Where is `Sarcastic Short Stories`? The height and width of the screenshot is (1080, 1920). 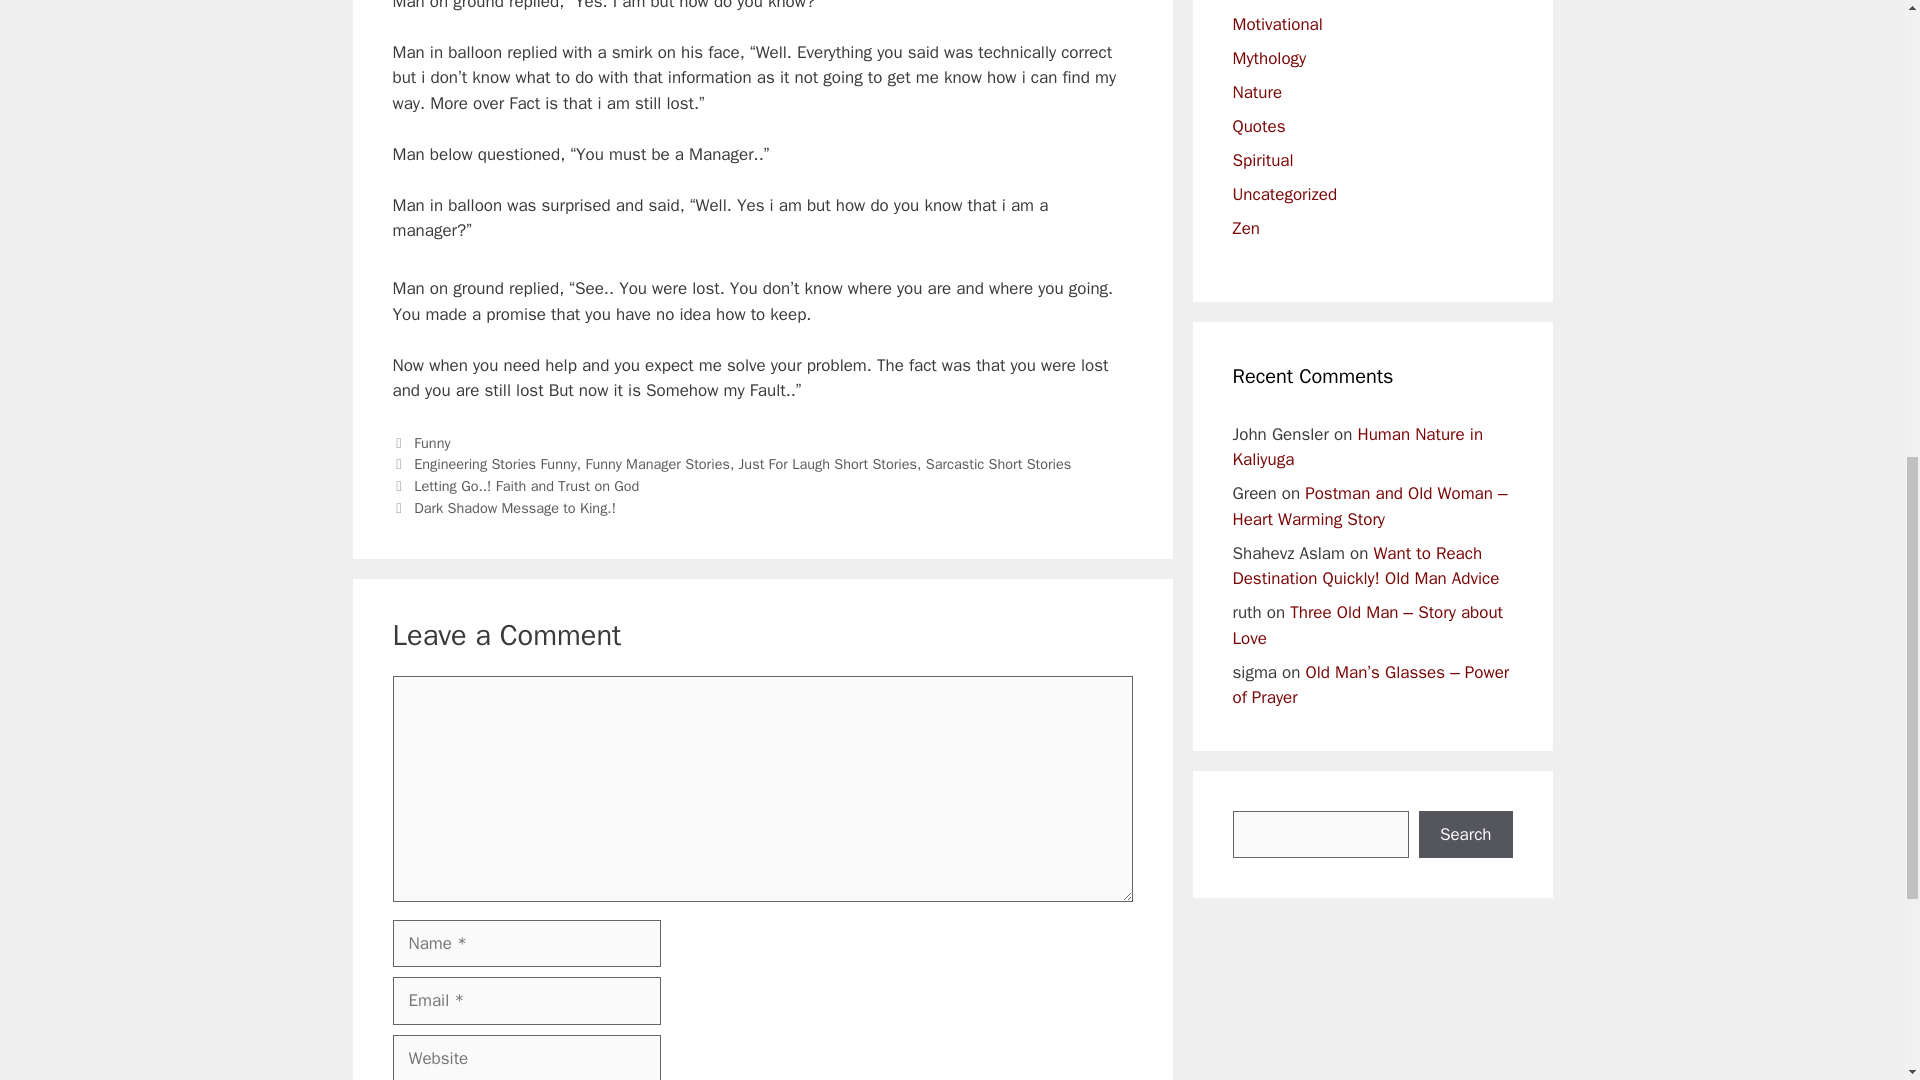 Sarcastic Short Stories is located at coordinates (998, 464).